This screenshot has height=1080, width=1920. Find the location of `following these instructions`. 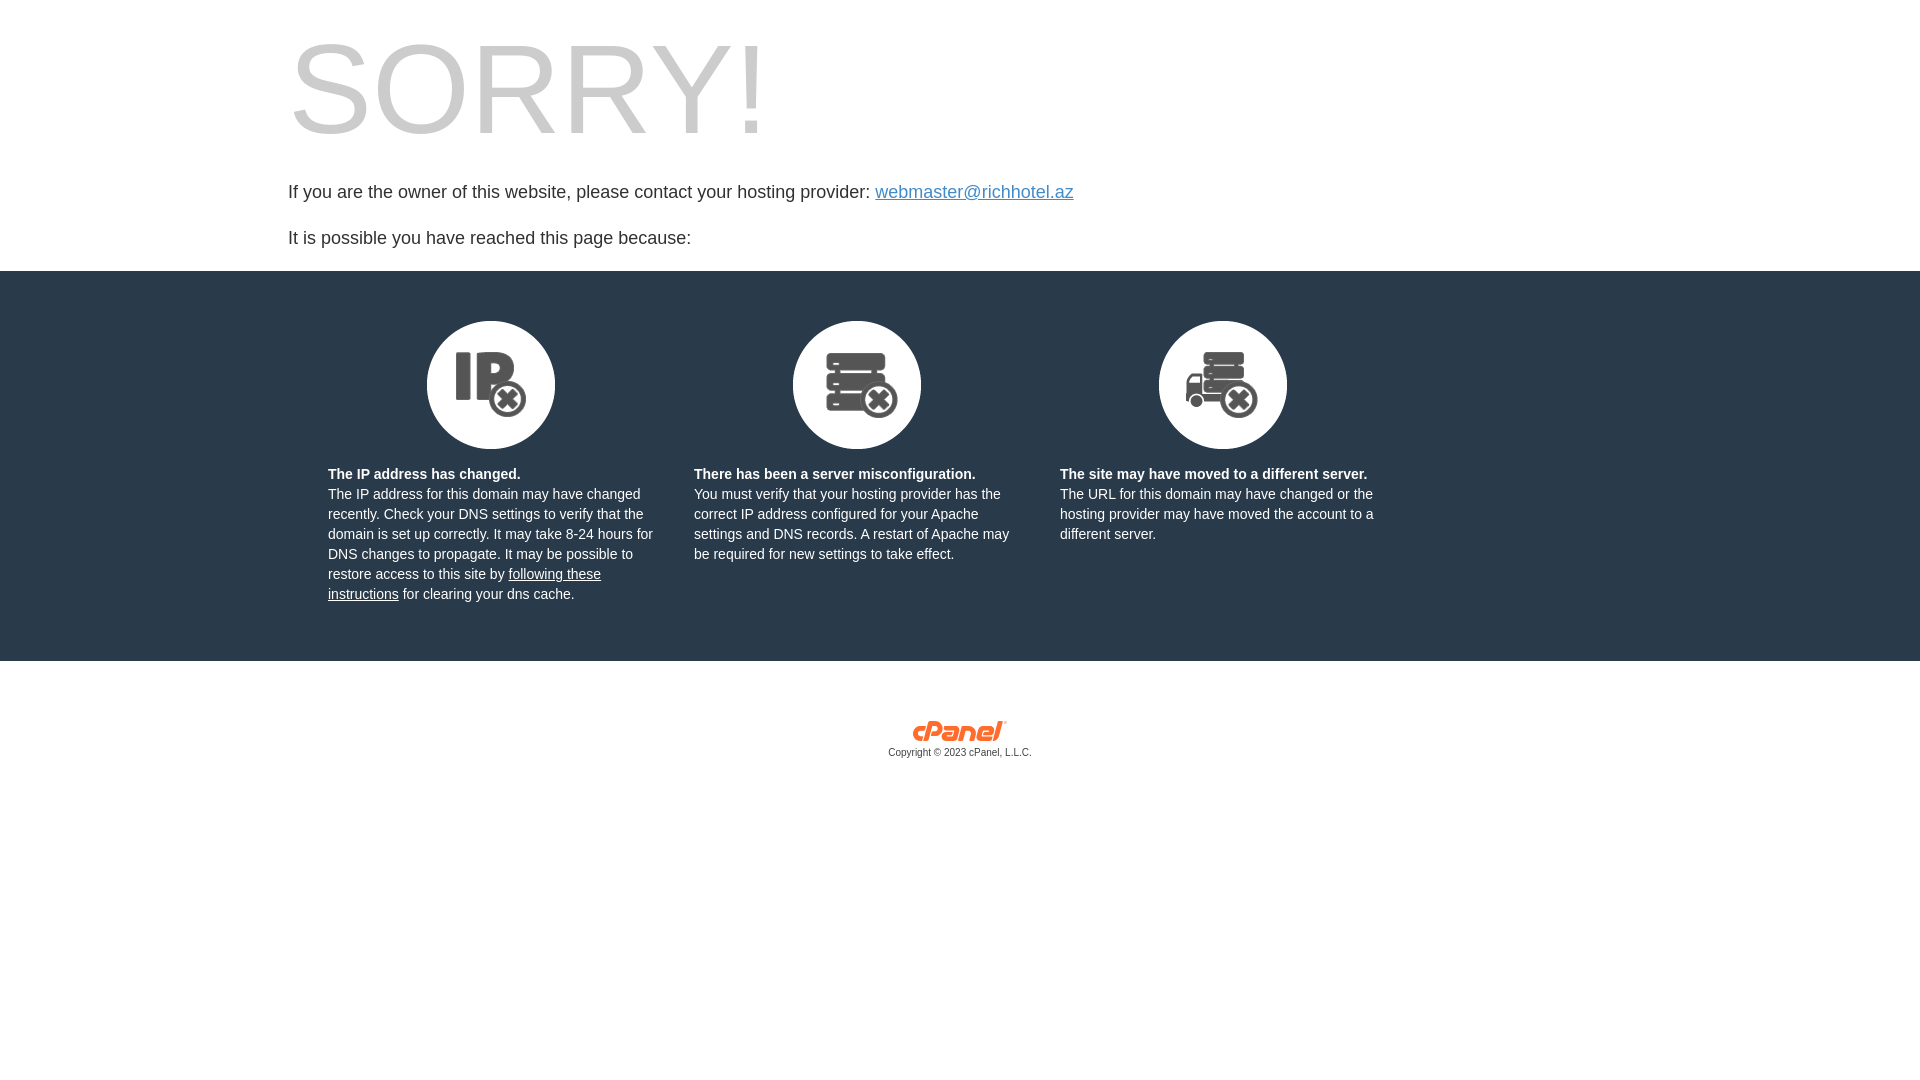

following these instructions is located at coordinates (464, 584).